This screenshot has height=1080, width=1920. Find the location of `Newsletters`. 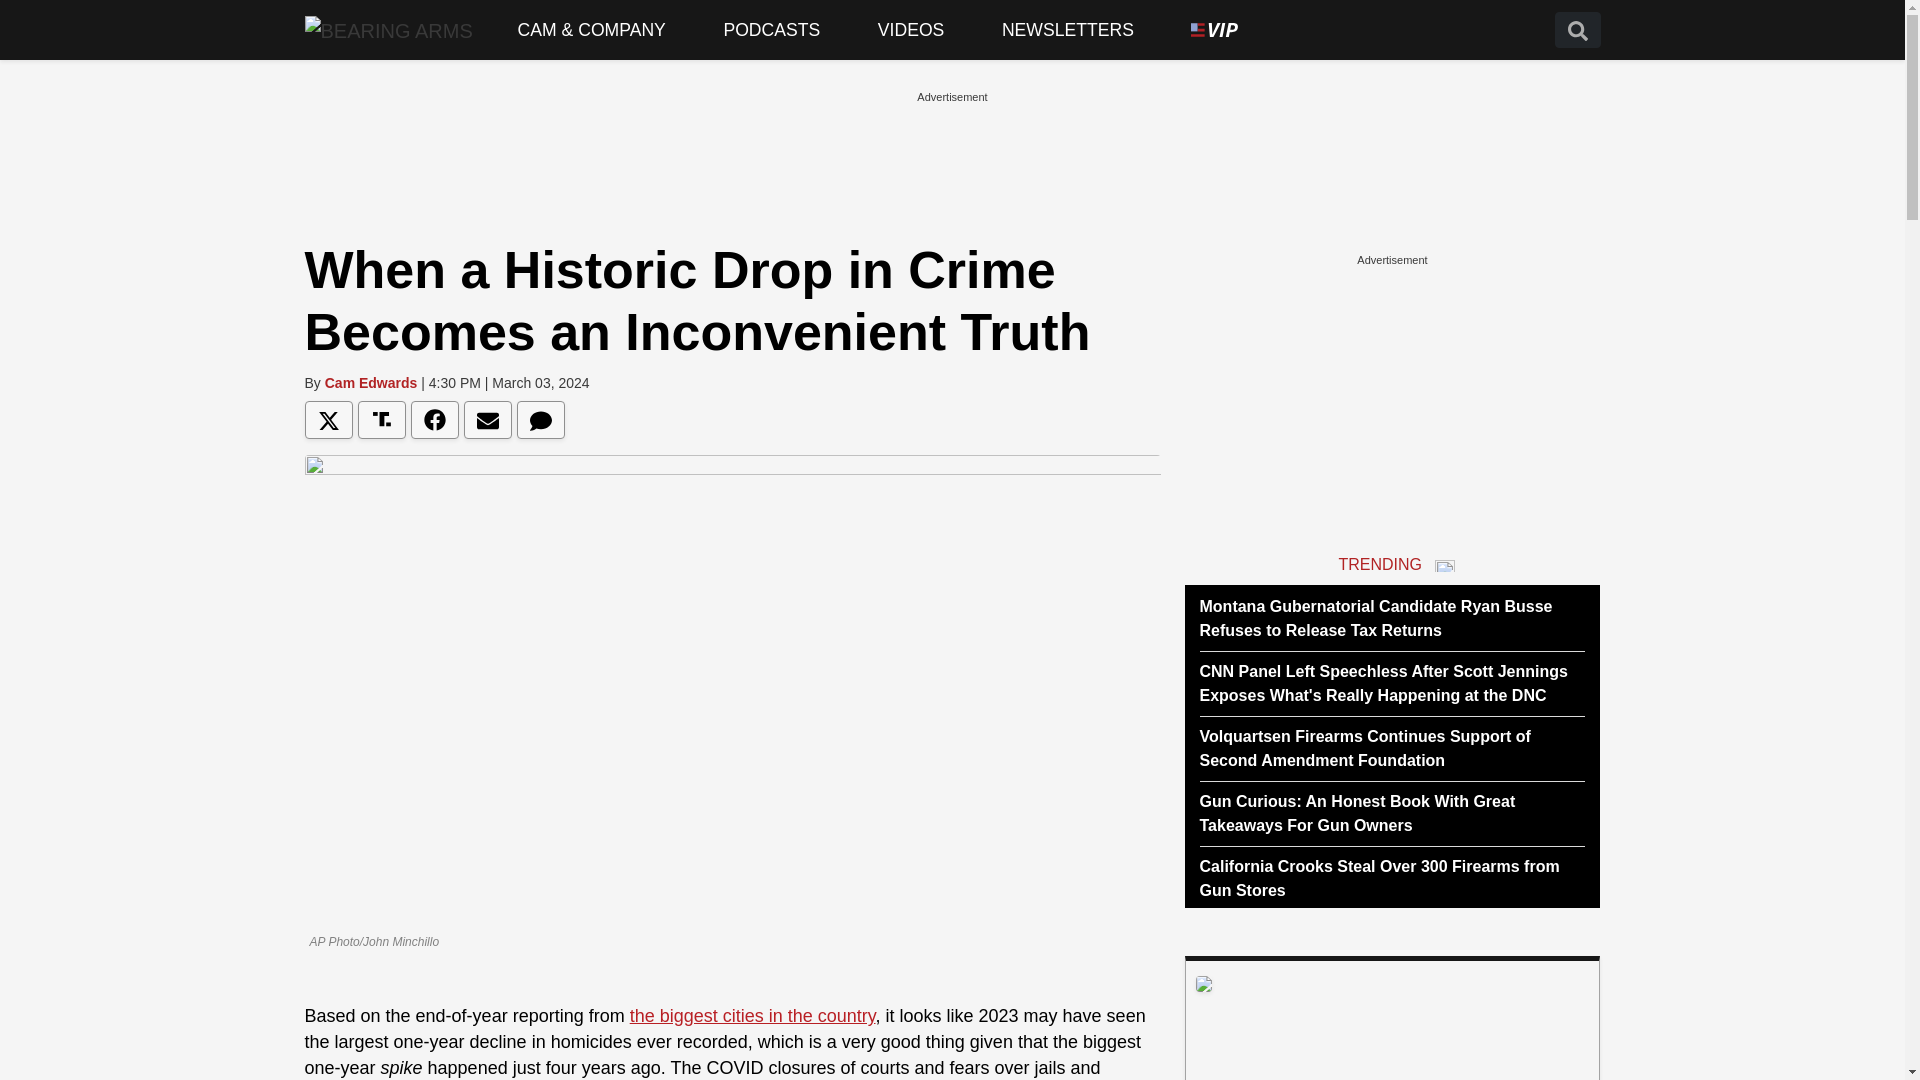

Newsletters is located at coordinates (1068, 30).